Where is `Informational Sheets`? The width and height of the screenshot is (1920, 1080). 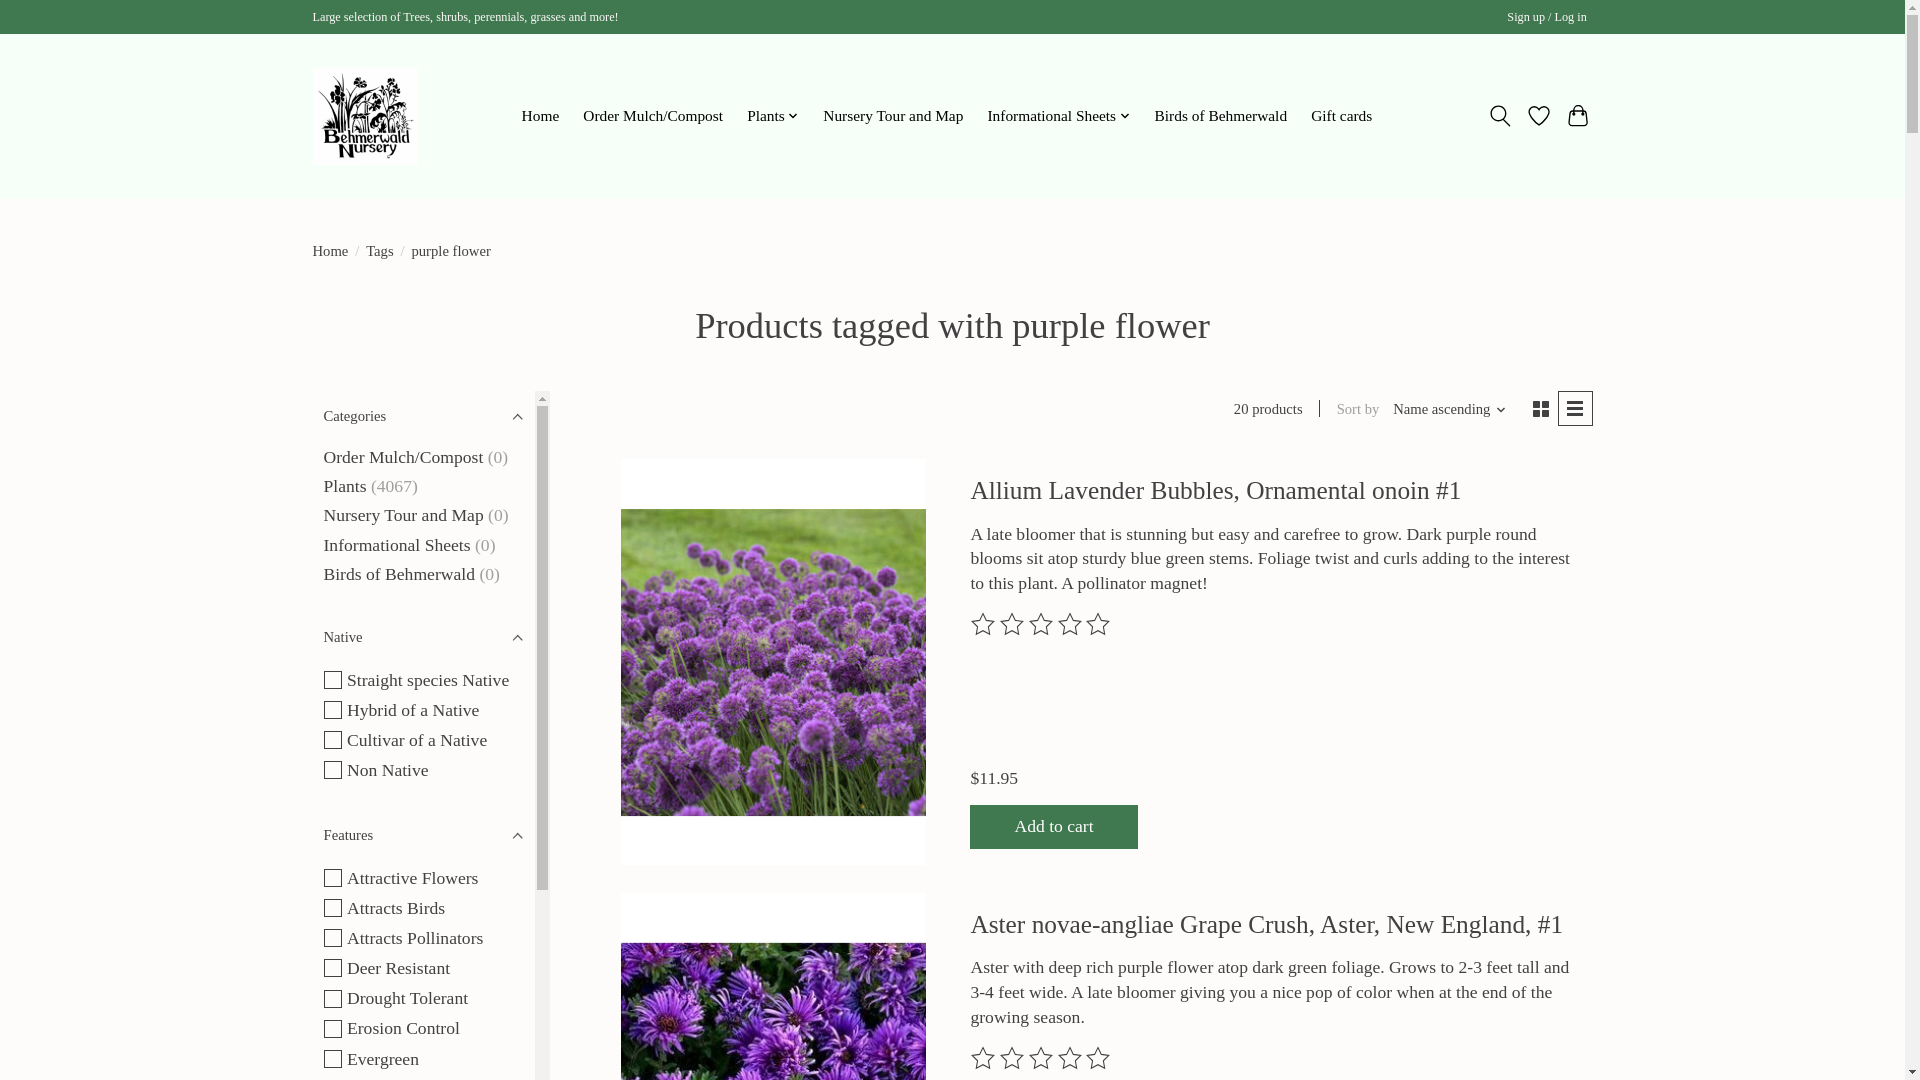 Informational Sheets is located at coordinates (1058, 115).